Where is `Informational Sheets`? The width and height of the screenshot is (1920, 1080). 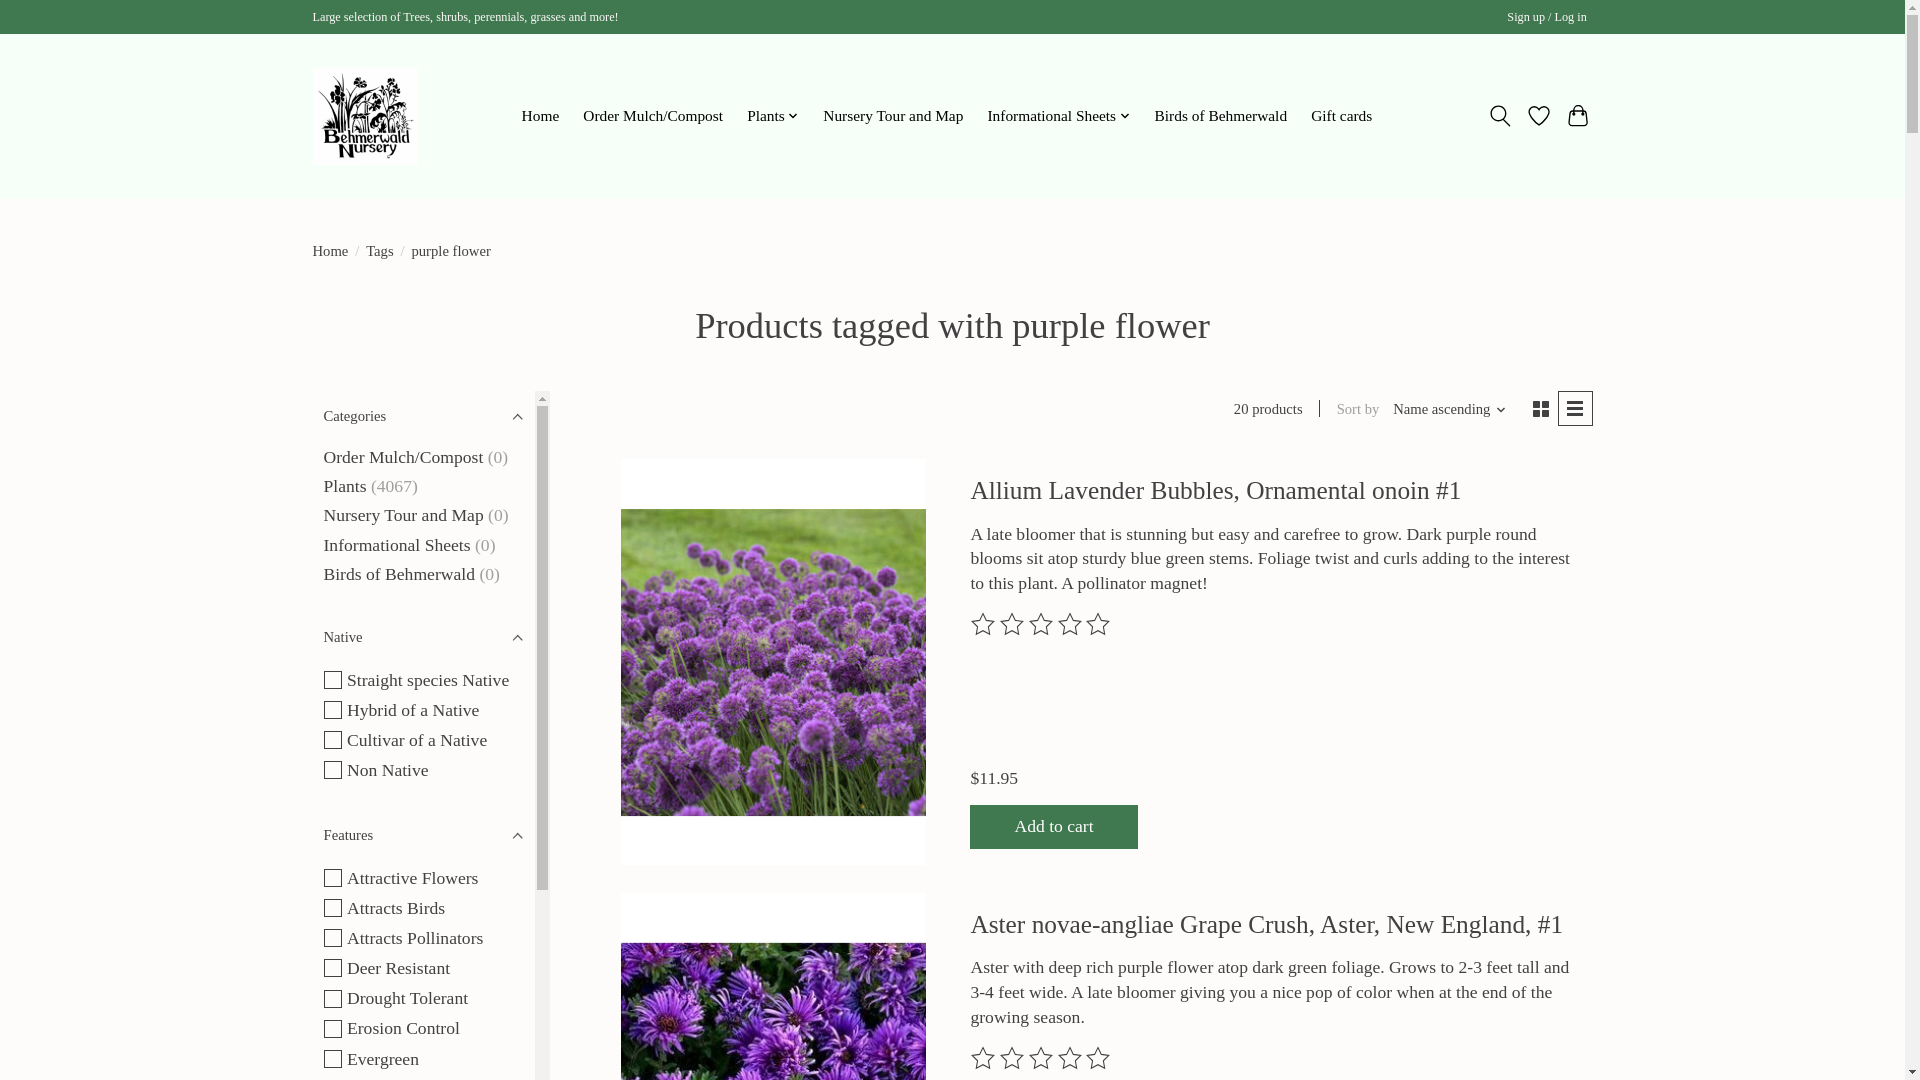 Informational Sheets is located at coordinates (1058, 115).